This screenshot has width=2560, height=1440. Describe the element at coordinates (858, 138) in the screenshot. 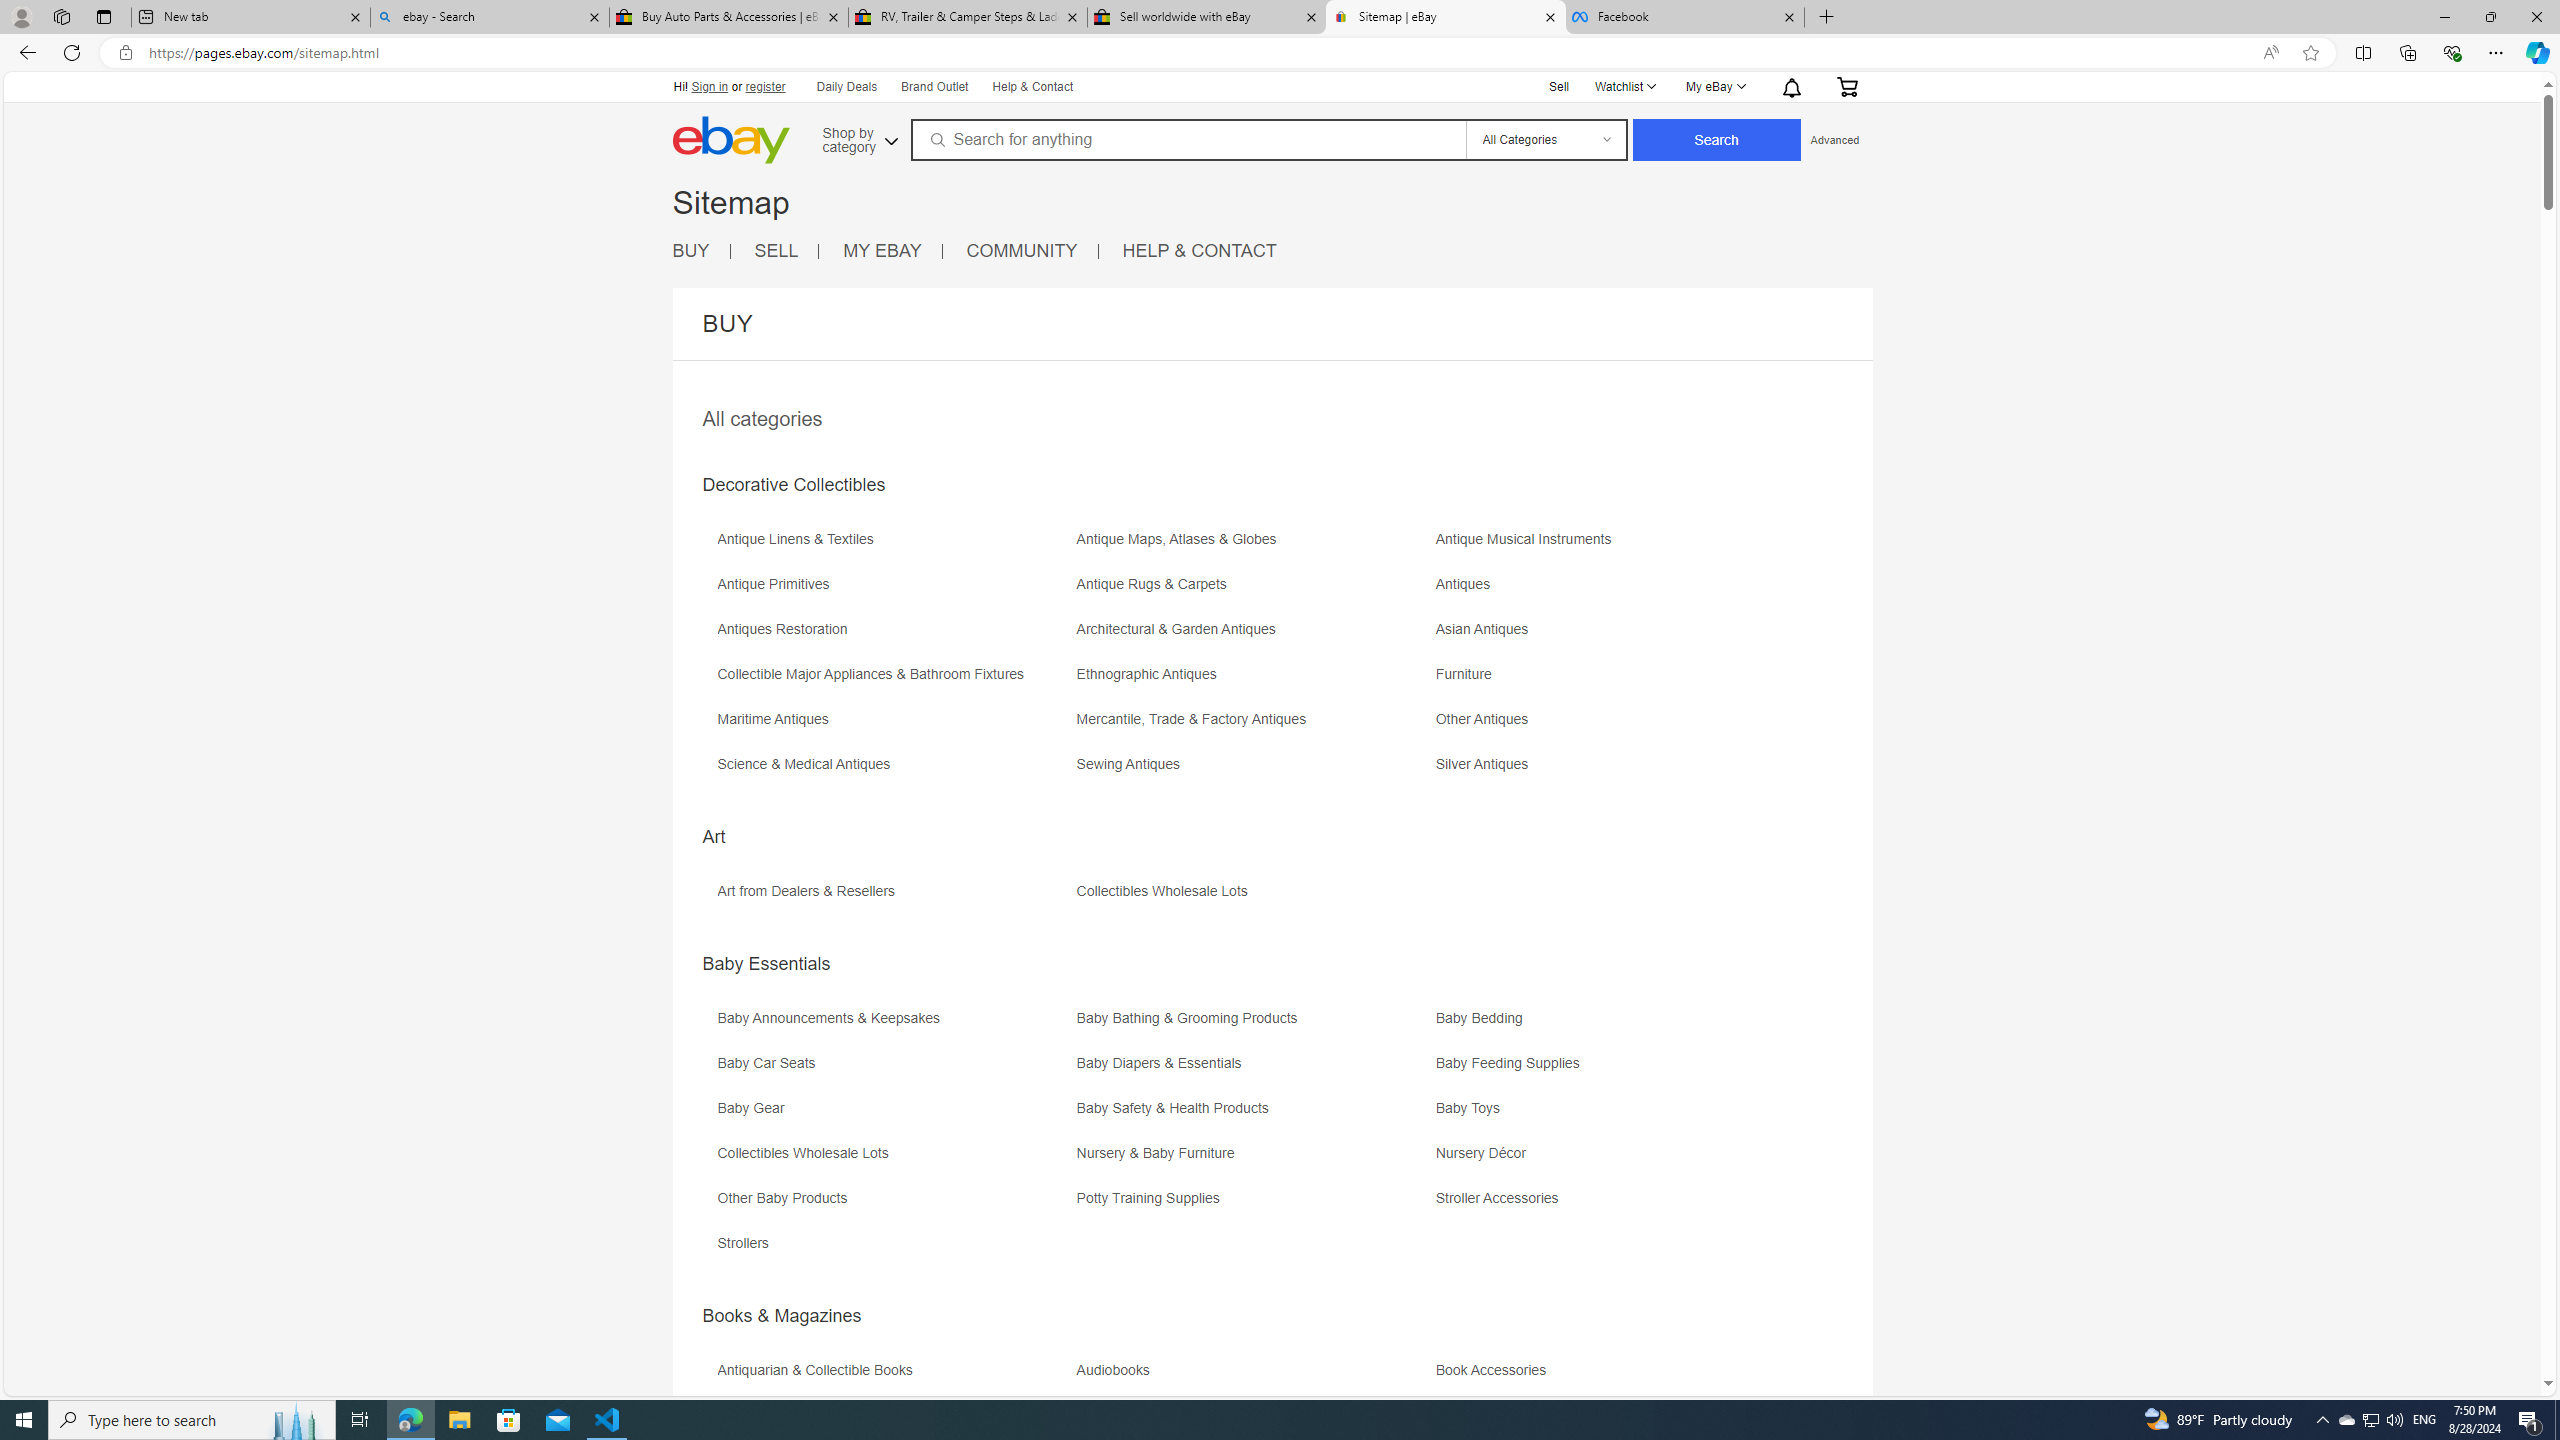

I see `Shop by category` at that location.